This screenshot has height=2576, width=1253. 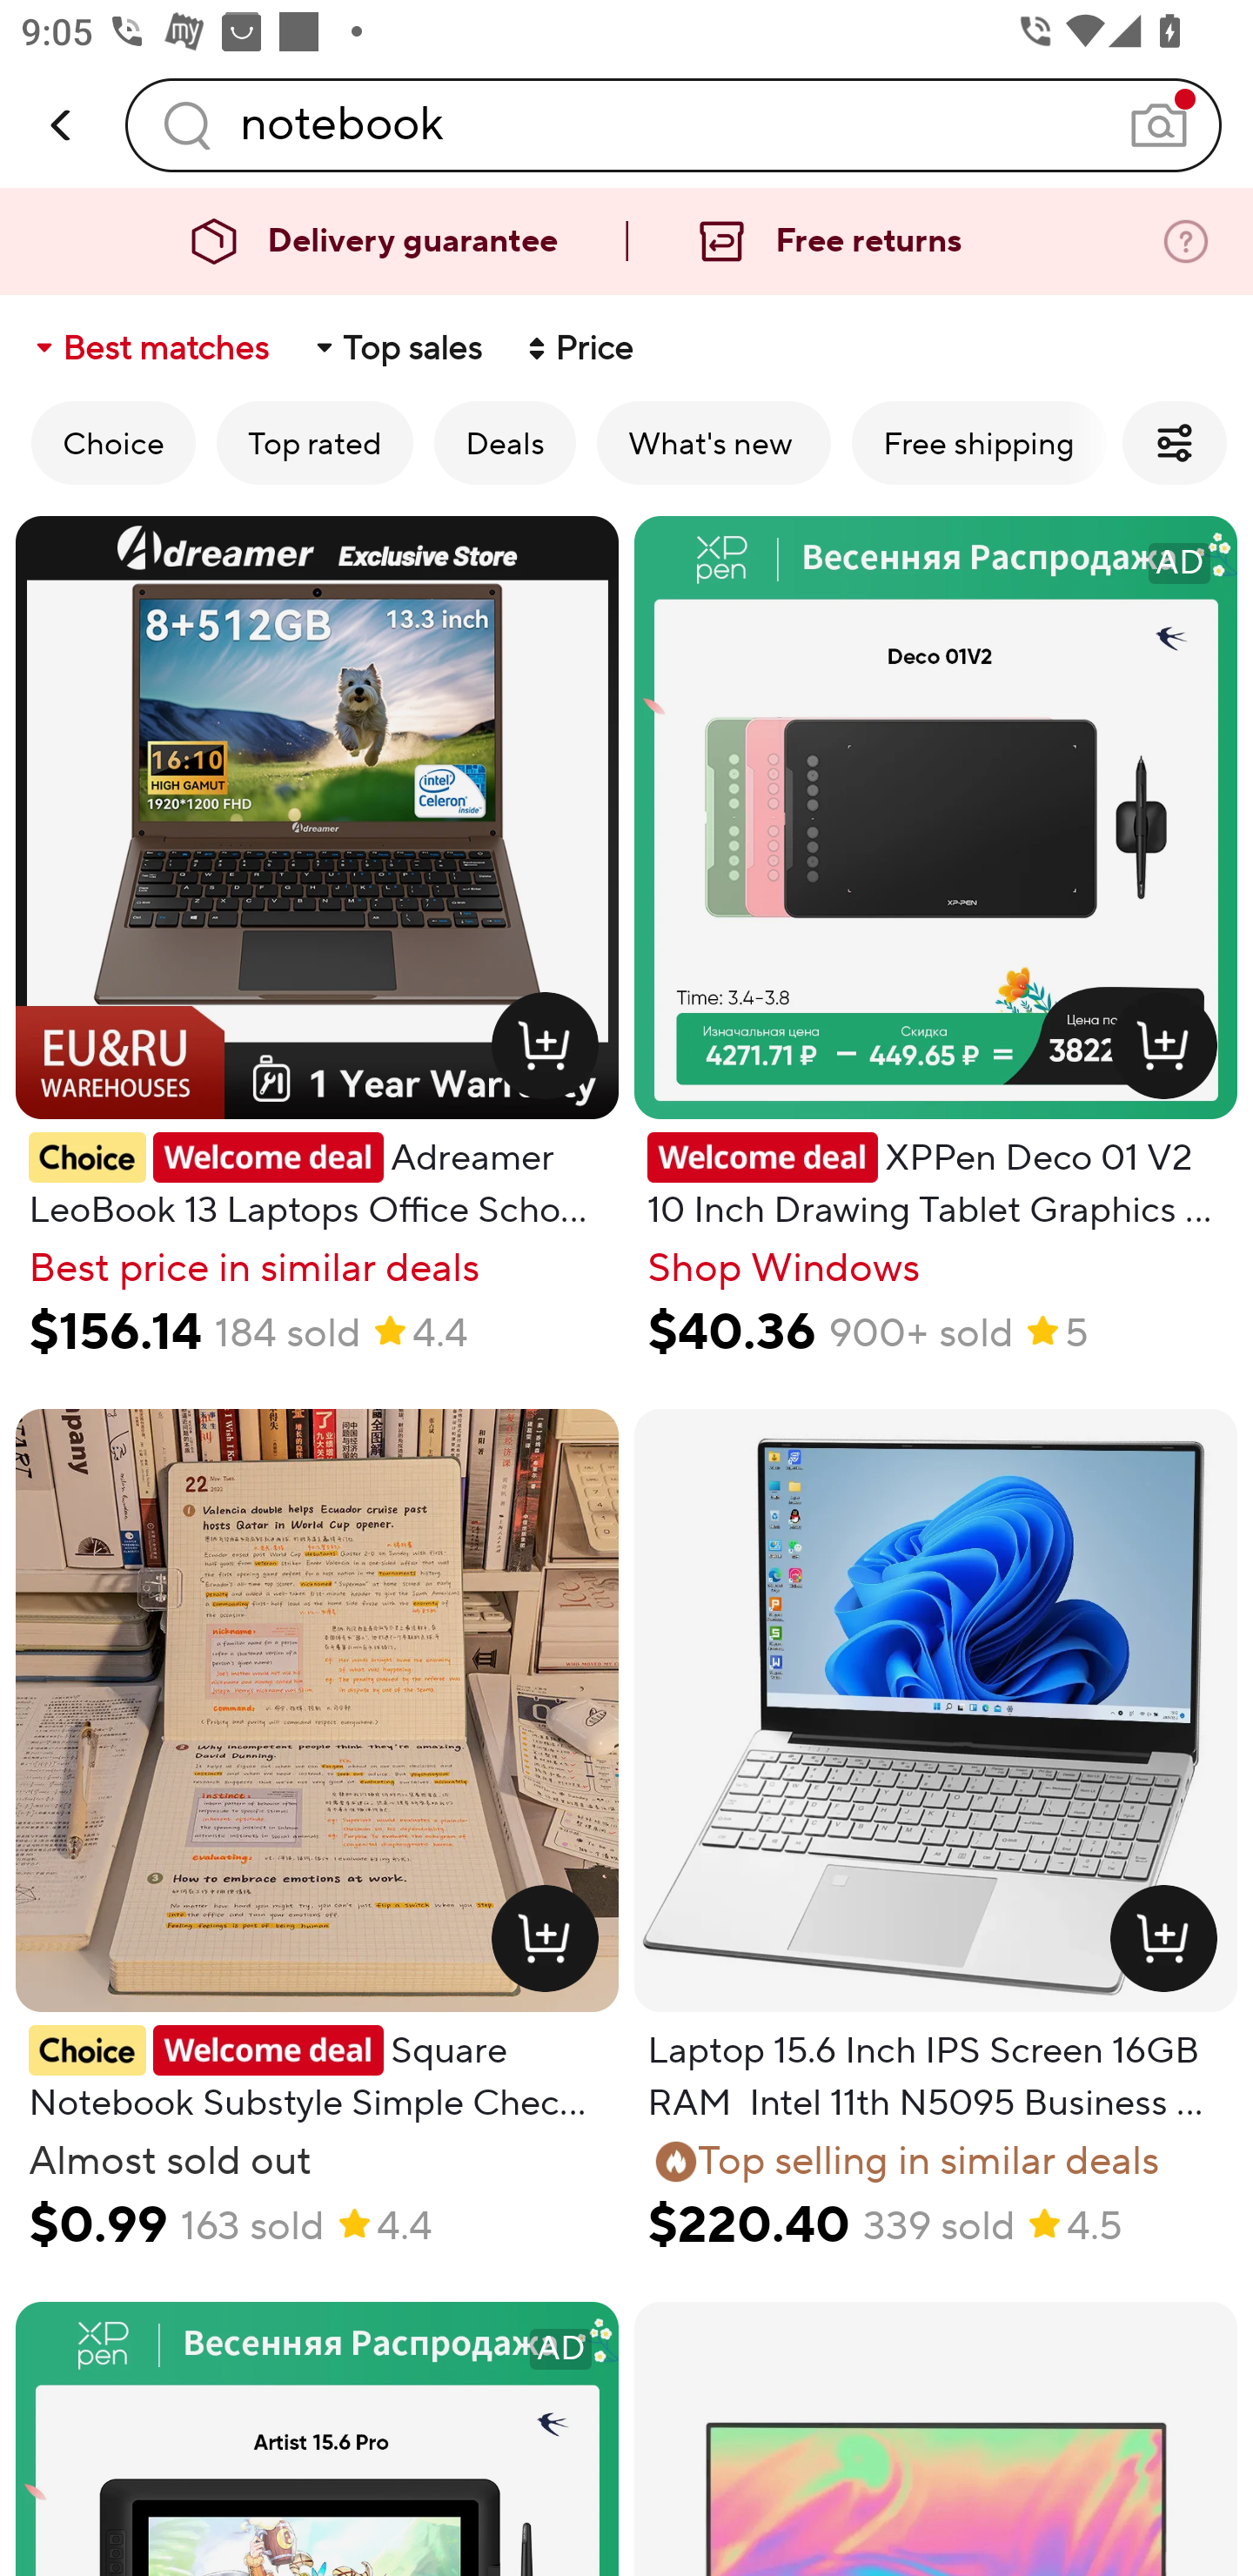 I want to click on back, so click(x=63, y=125).